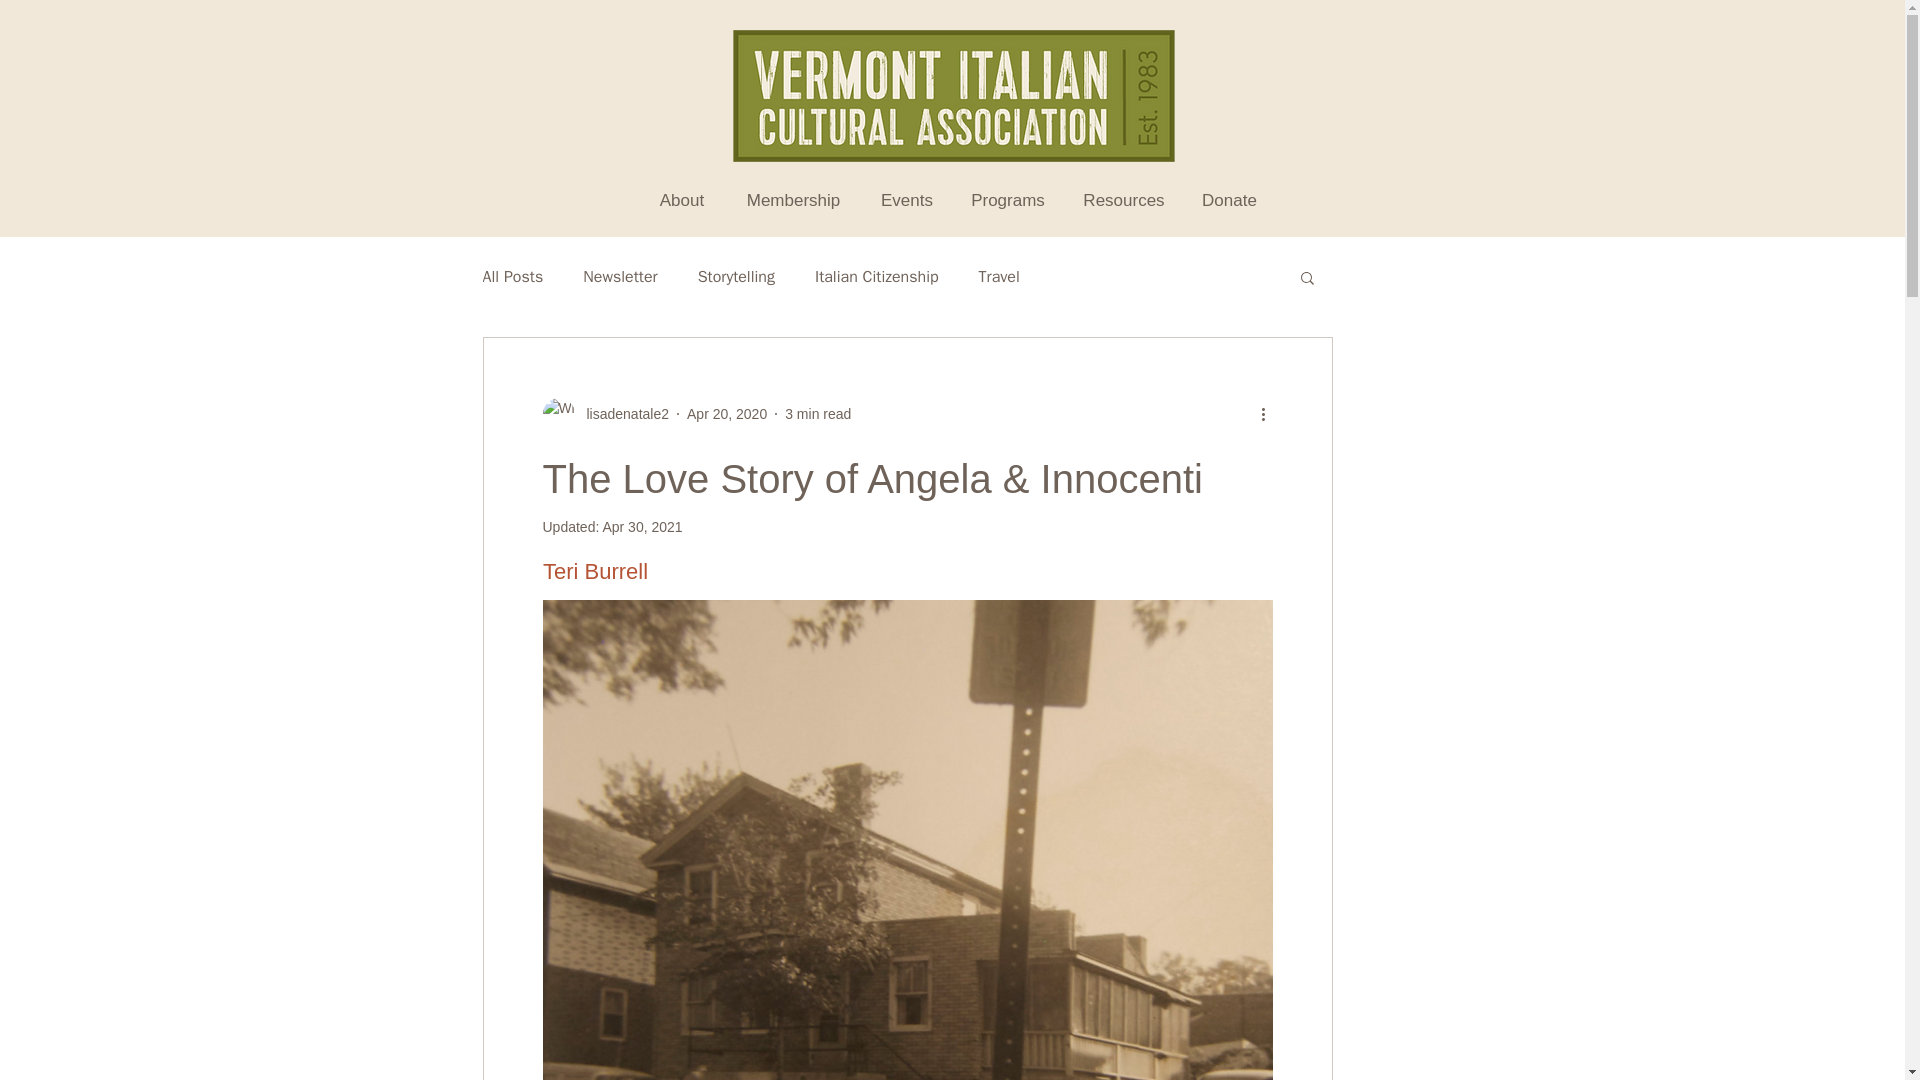  What do you see at coordinates (726, 414) in the screenshot?
I see `Apr 20, 2020` at bounding box center [726, 414].